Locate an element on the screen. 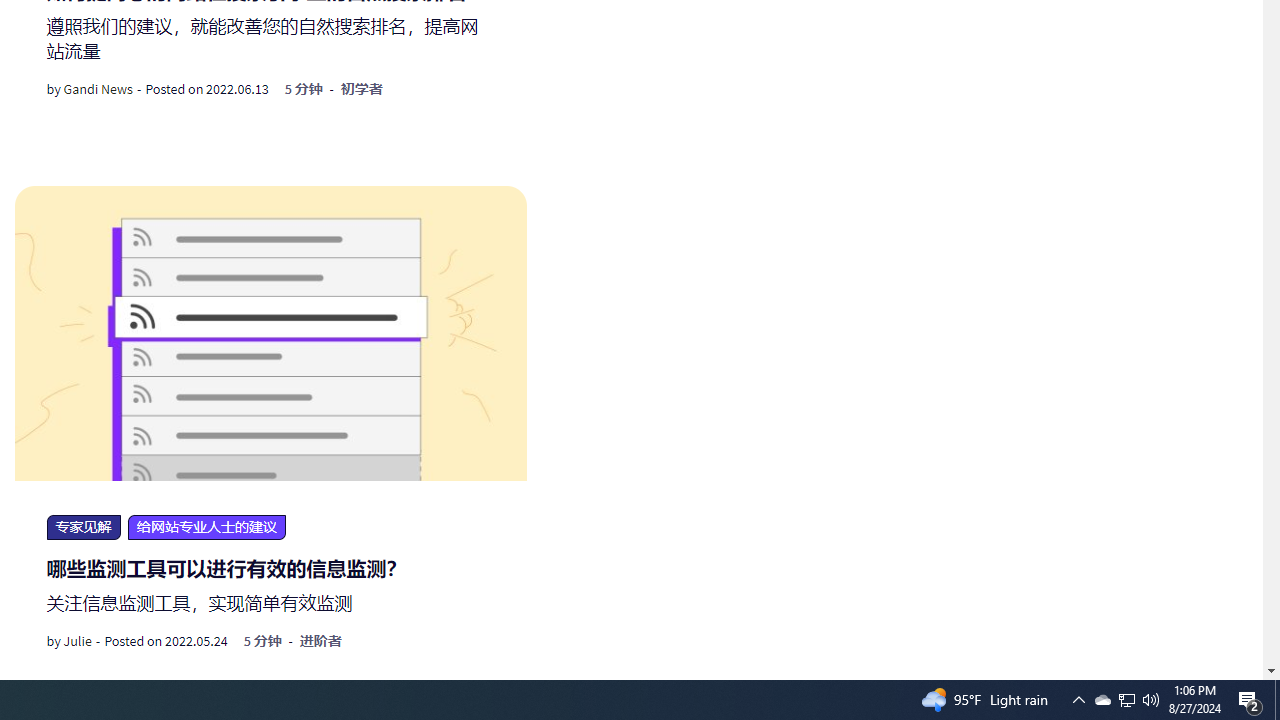  Gandi News is located at coordinates (98, 89).